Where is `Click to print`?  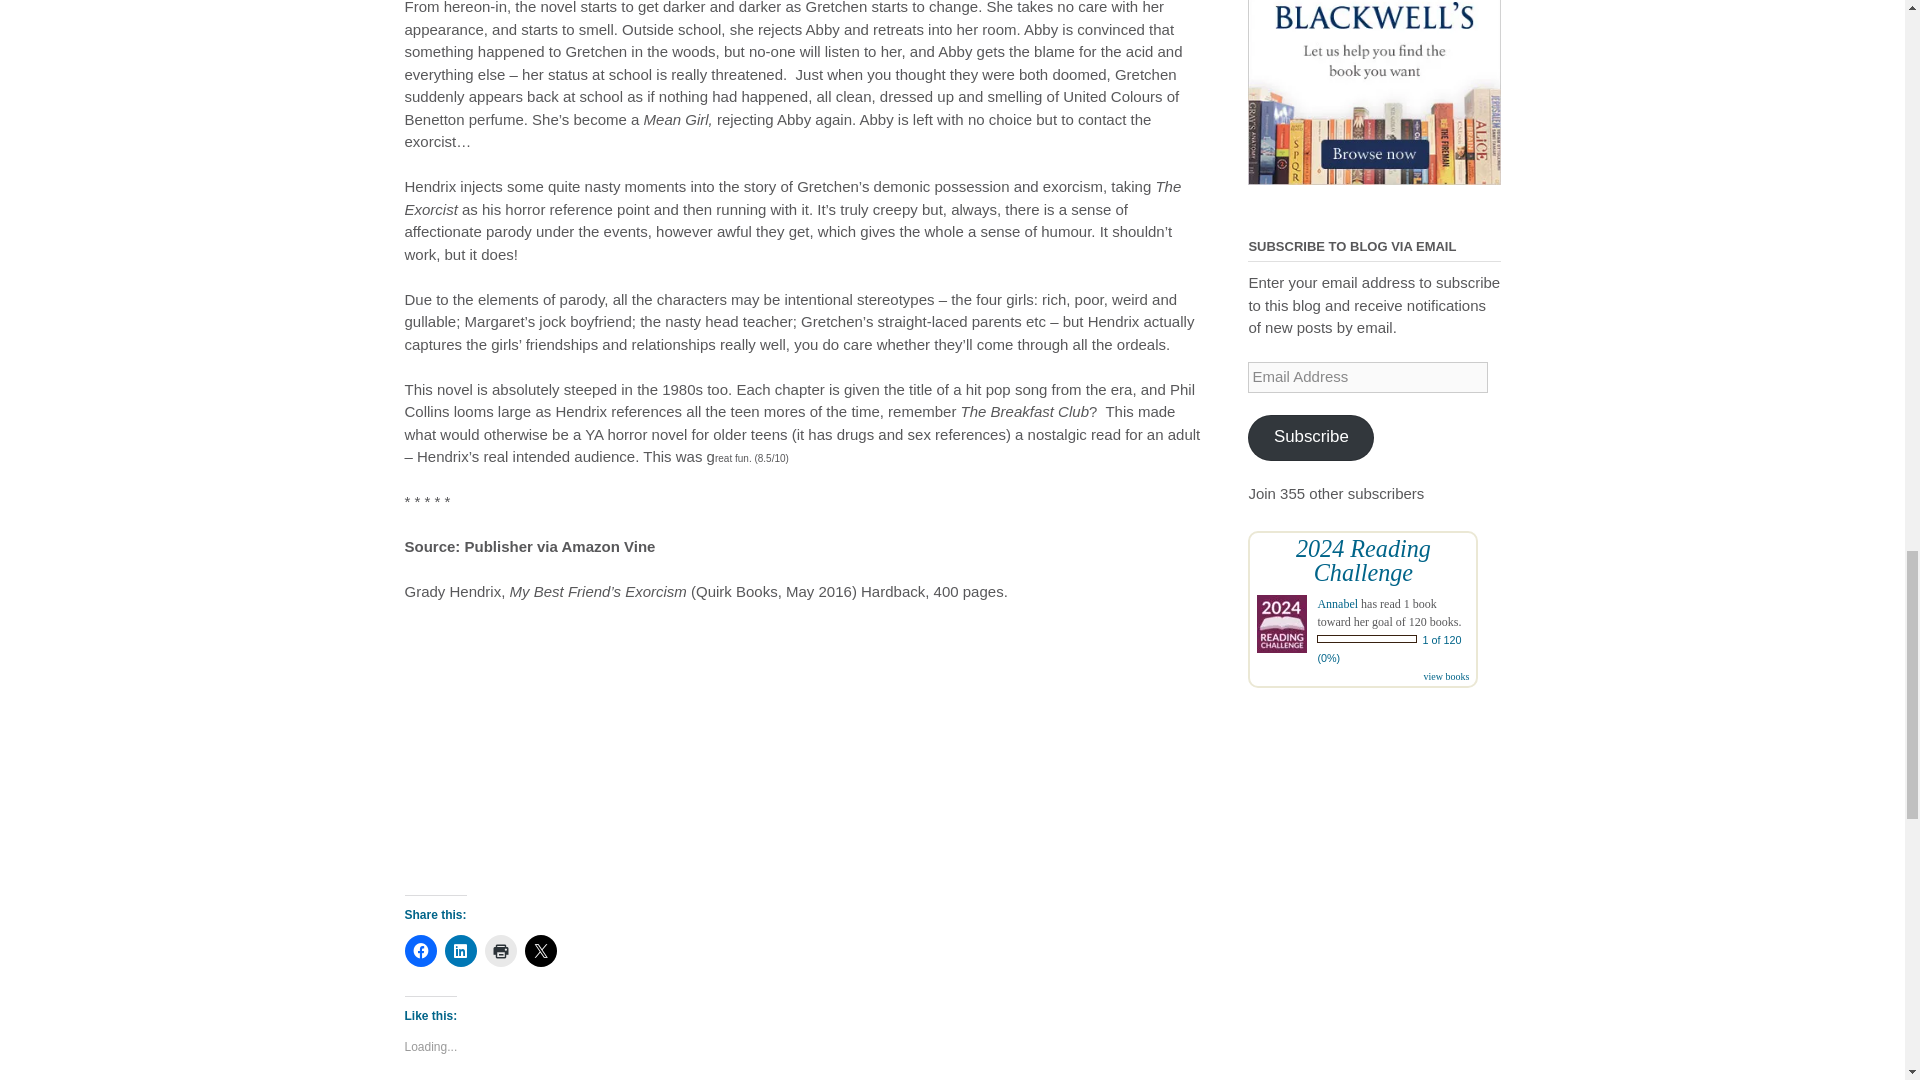
Click to print is located at coordinates (500, 950).